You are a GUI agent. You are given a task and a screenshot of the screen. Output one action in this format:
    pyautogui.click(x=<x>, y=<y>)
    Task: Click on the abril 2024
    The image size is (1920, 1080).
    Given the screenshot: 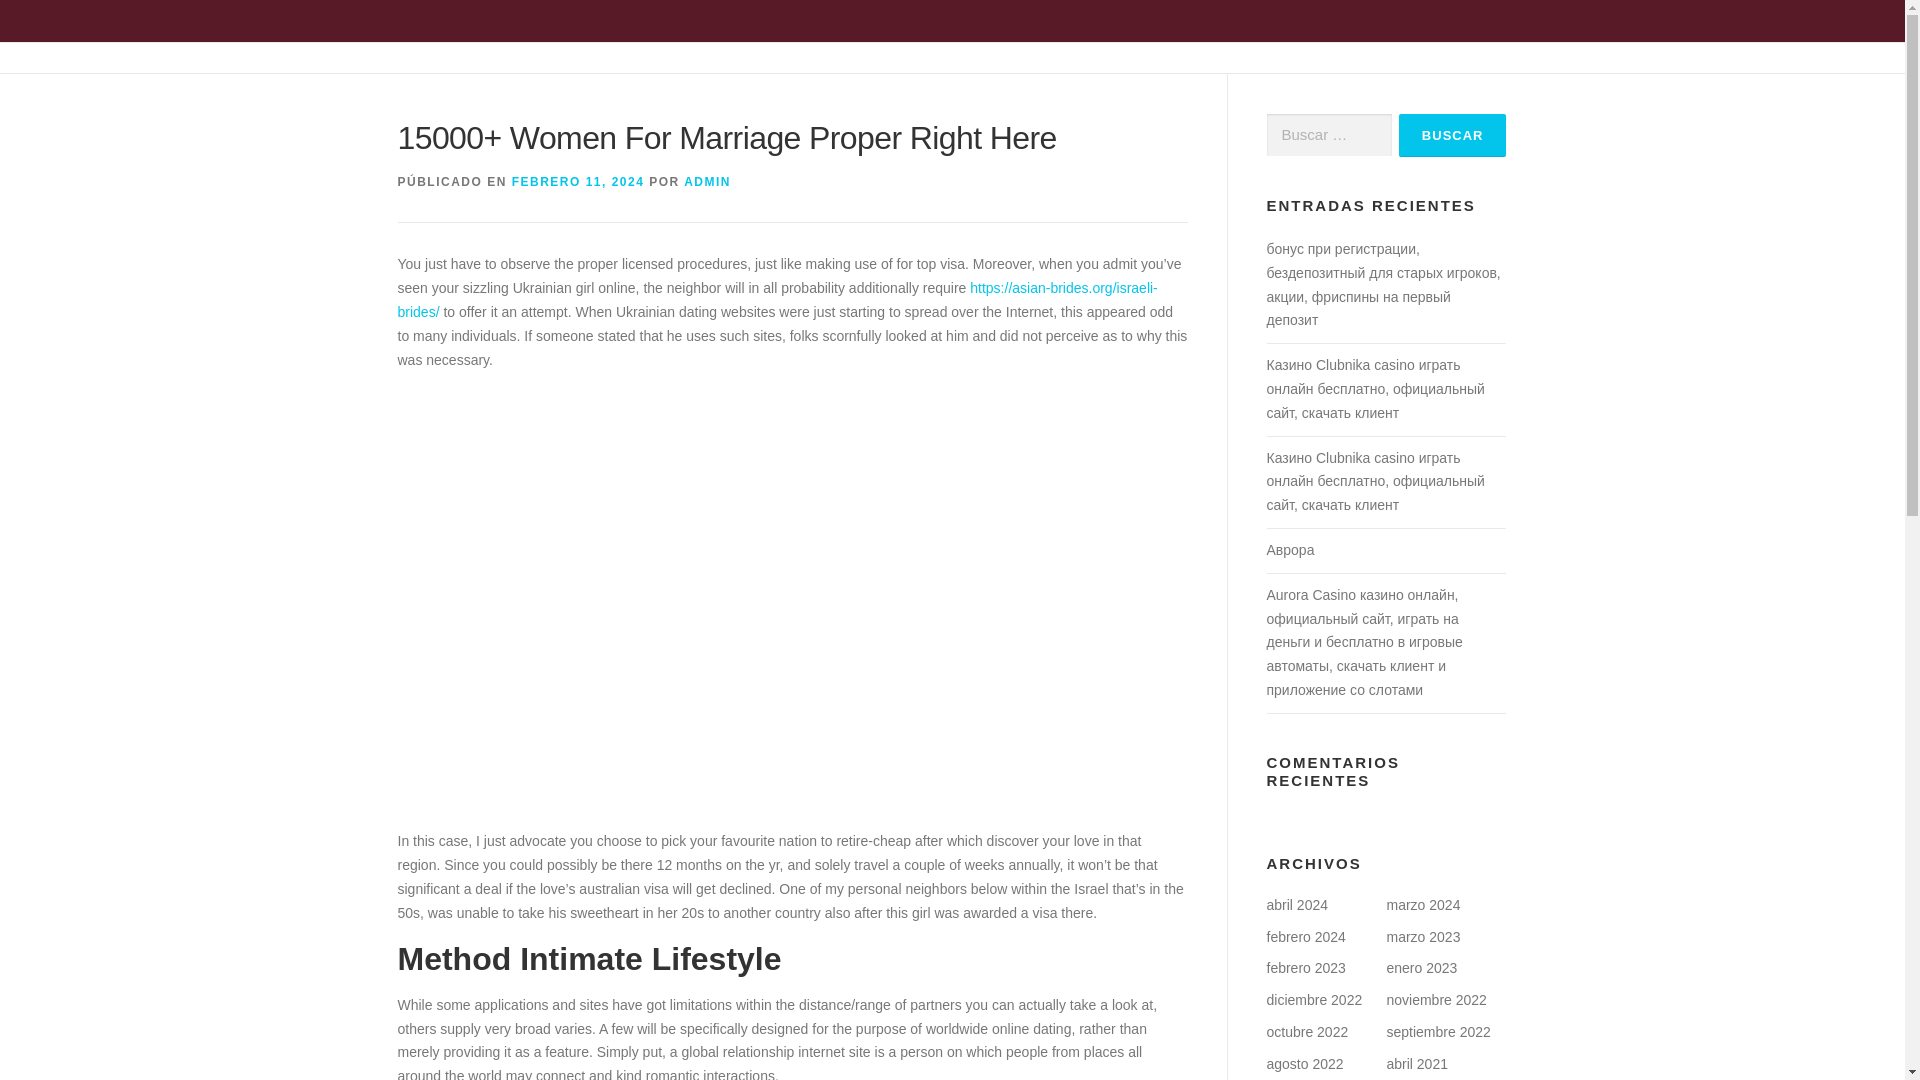 What is the action you would take?
    pyautogui.click(x=1296, y=904)
    